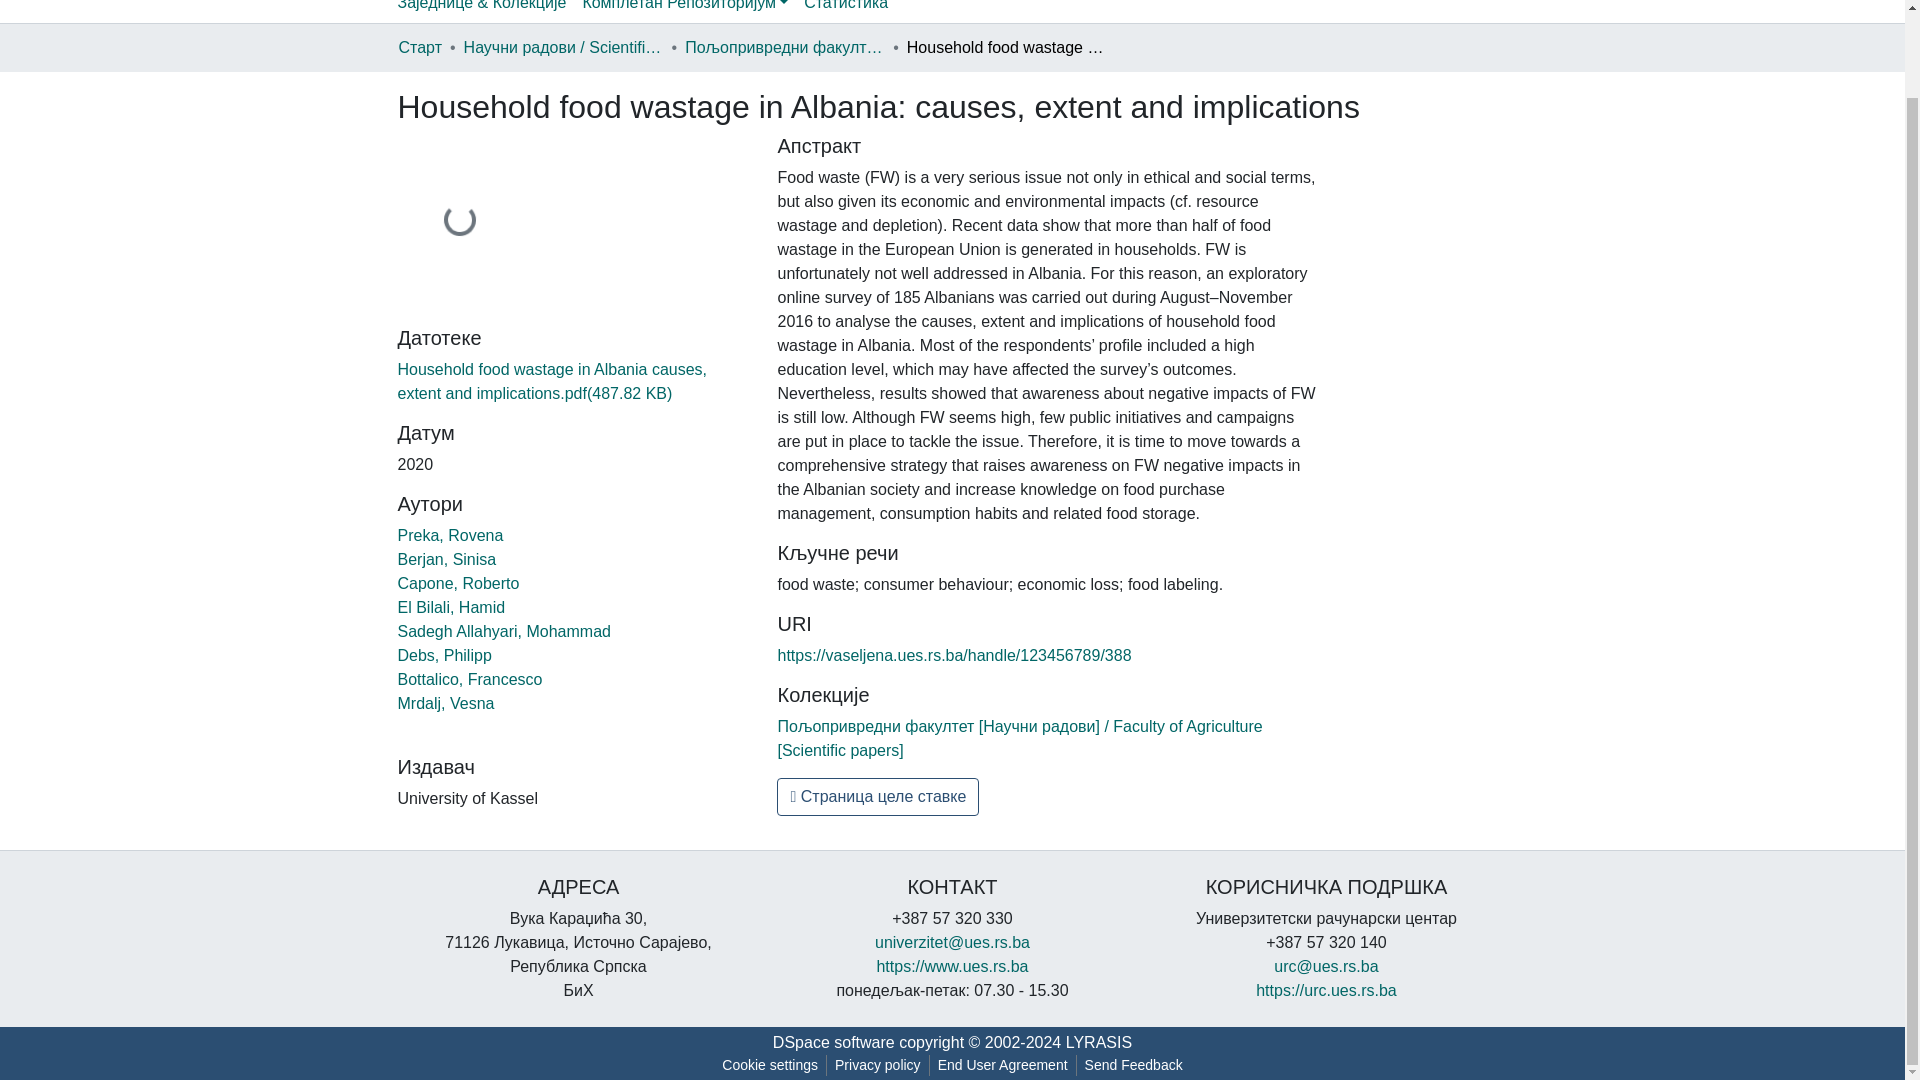  I want to click on LYRASIS, so click(1098, 1042).